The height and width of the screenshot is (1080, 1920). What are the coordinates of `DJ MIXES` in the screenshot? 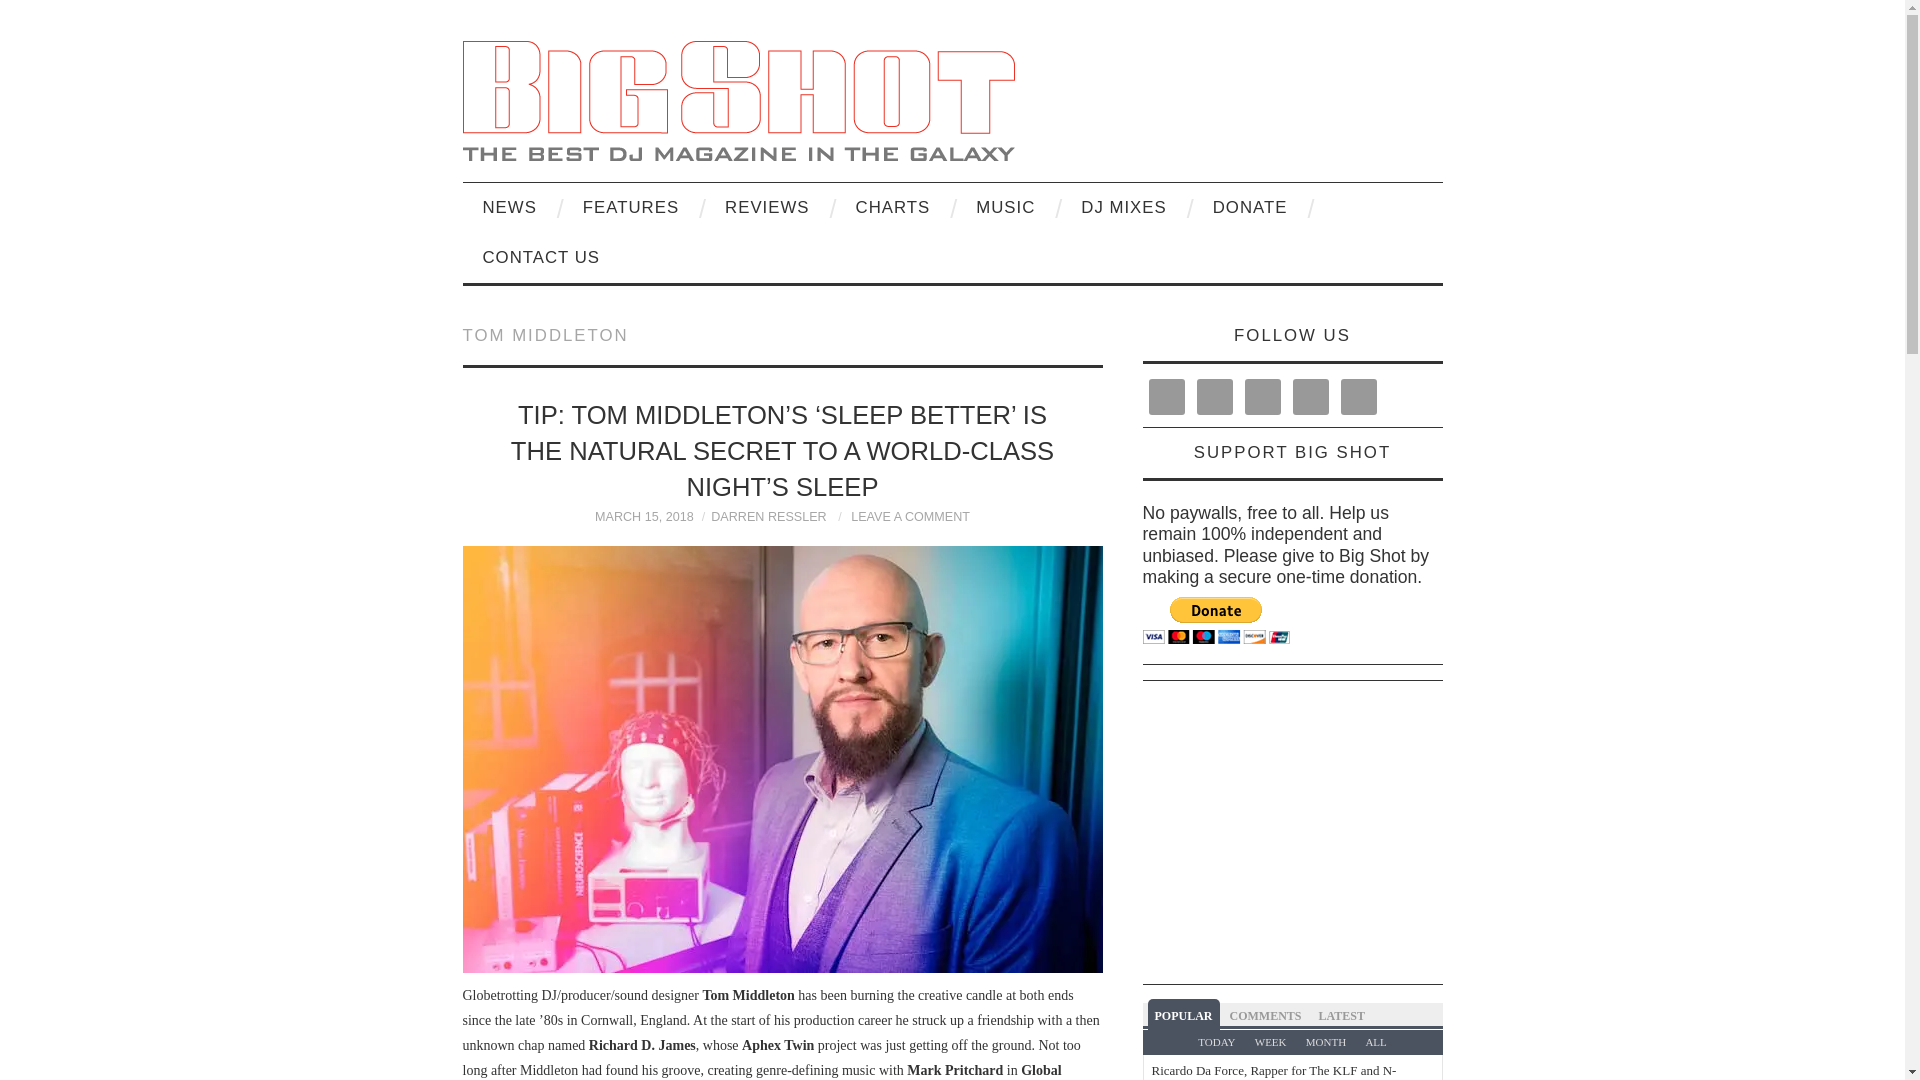 It's located at (1124, 208).